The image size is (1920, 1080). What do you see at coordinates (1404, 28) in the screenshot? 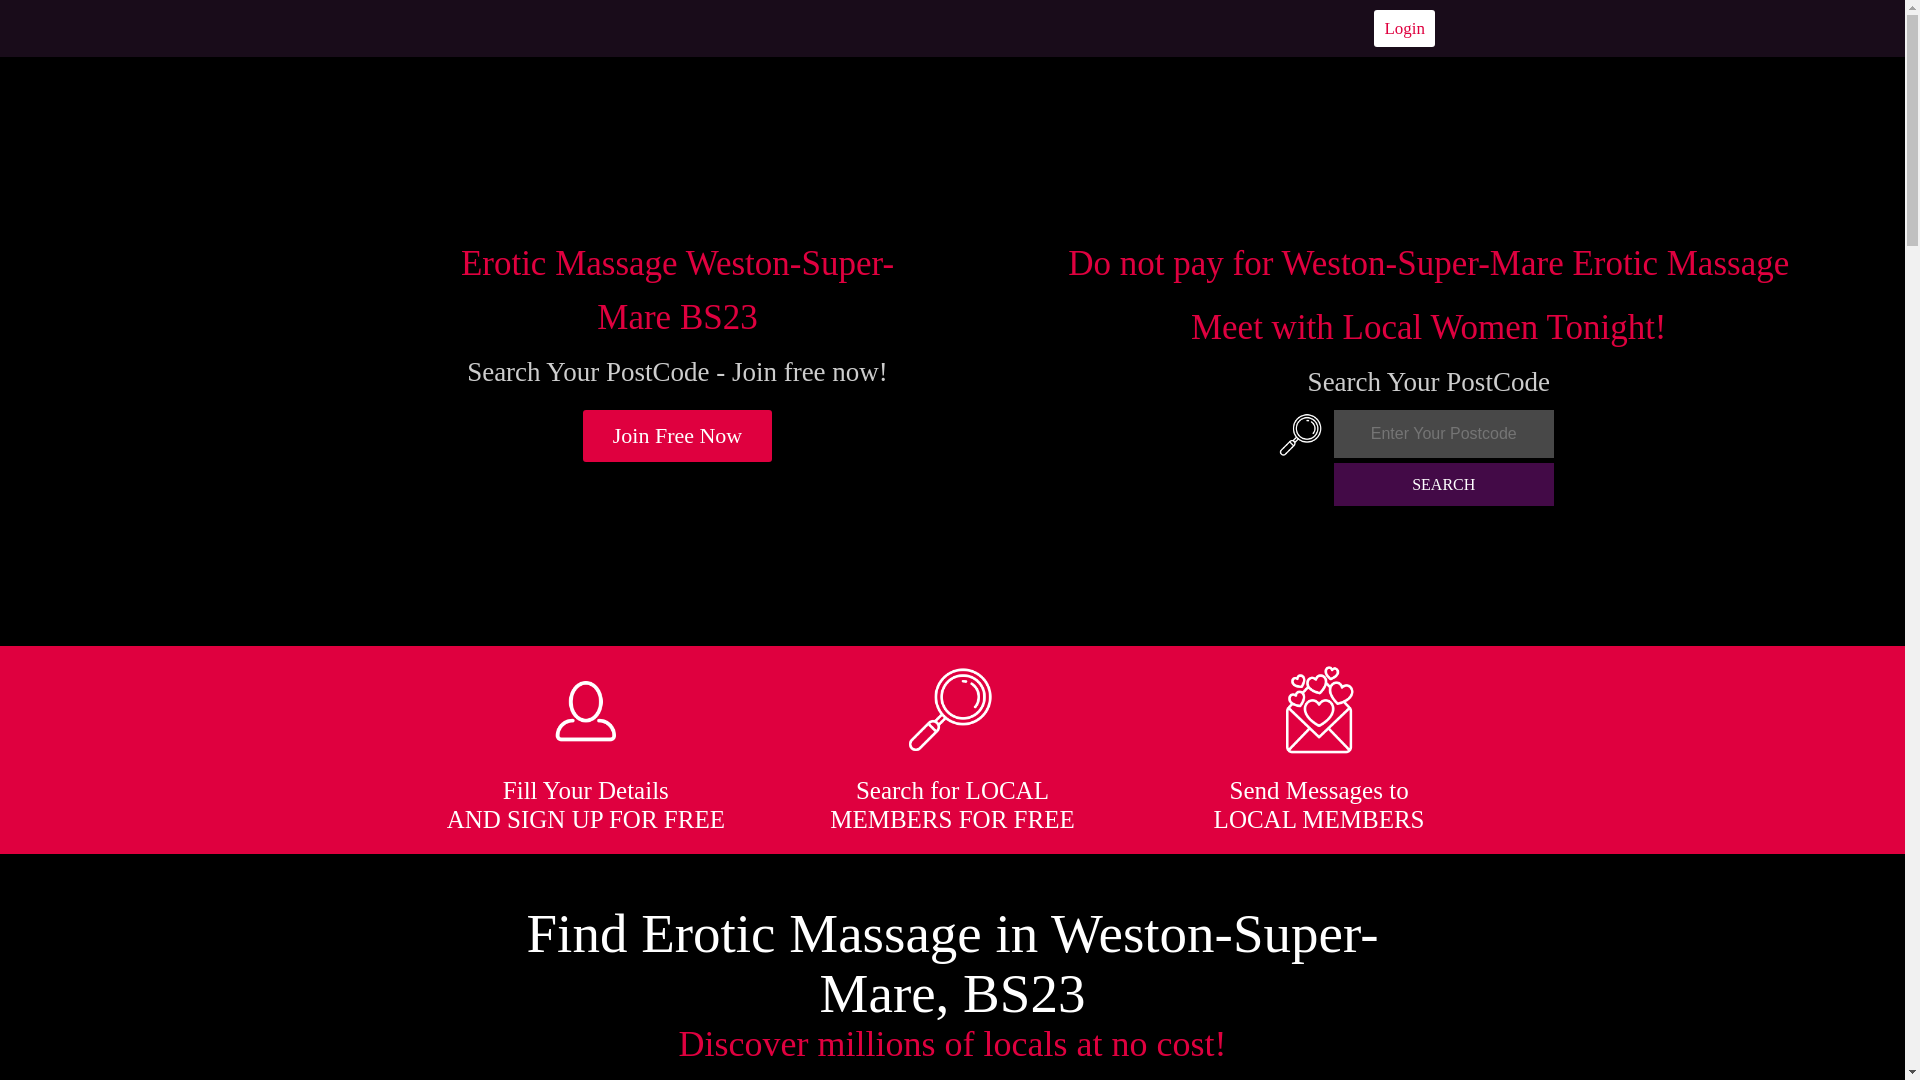
I see `Login` at bounding box center [1404, 28].